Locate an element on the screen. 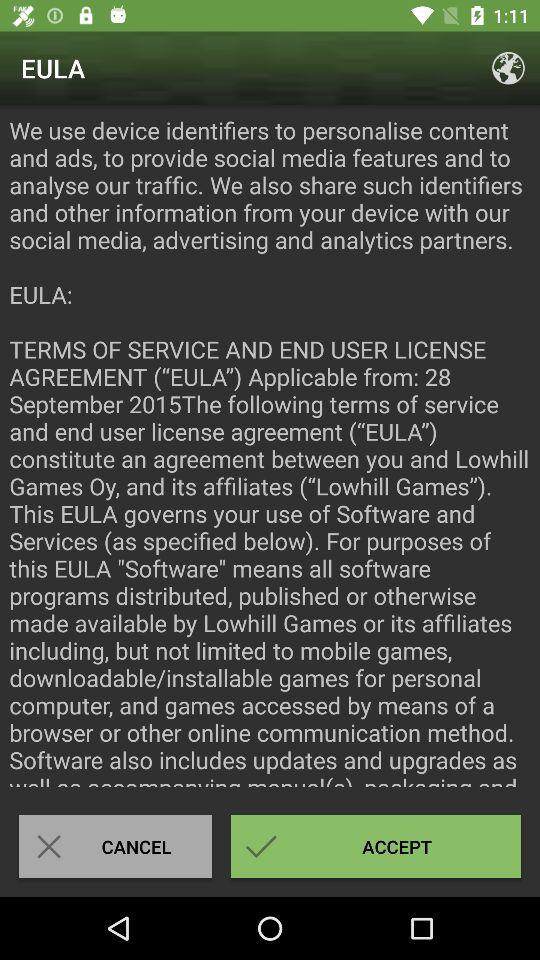 Image resolution: width=540 pixels, height=960 pixels. turn on item to the left of accept is located at coordinates (115, 846).